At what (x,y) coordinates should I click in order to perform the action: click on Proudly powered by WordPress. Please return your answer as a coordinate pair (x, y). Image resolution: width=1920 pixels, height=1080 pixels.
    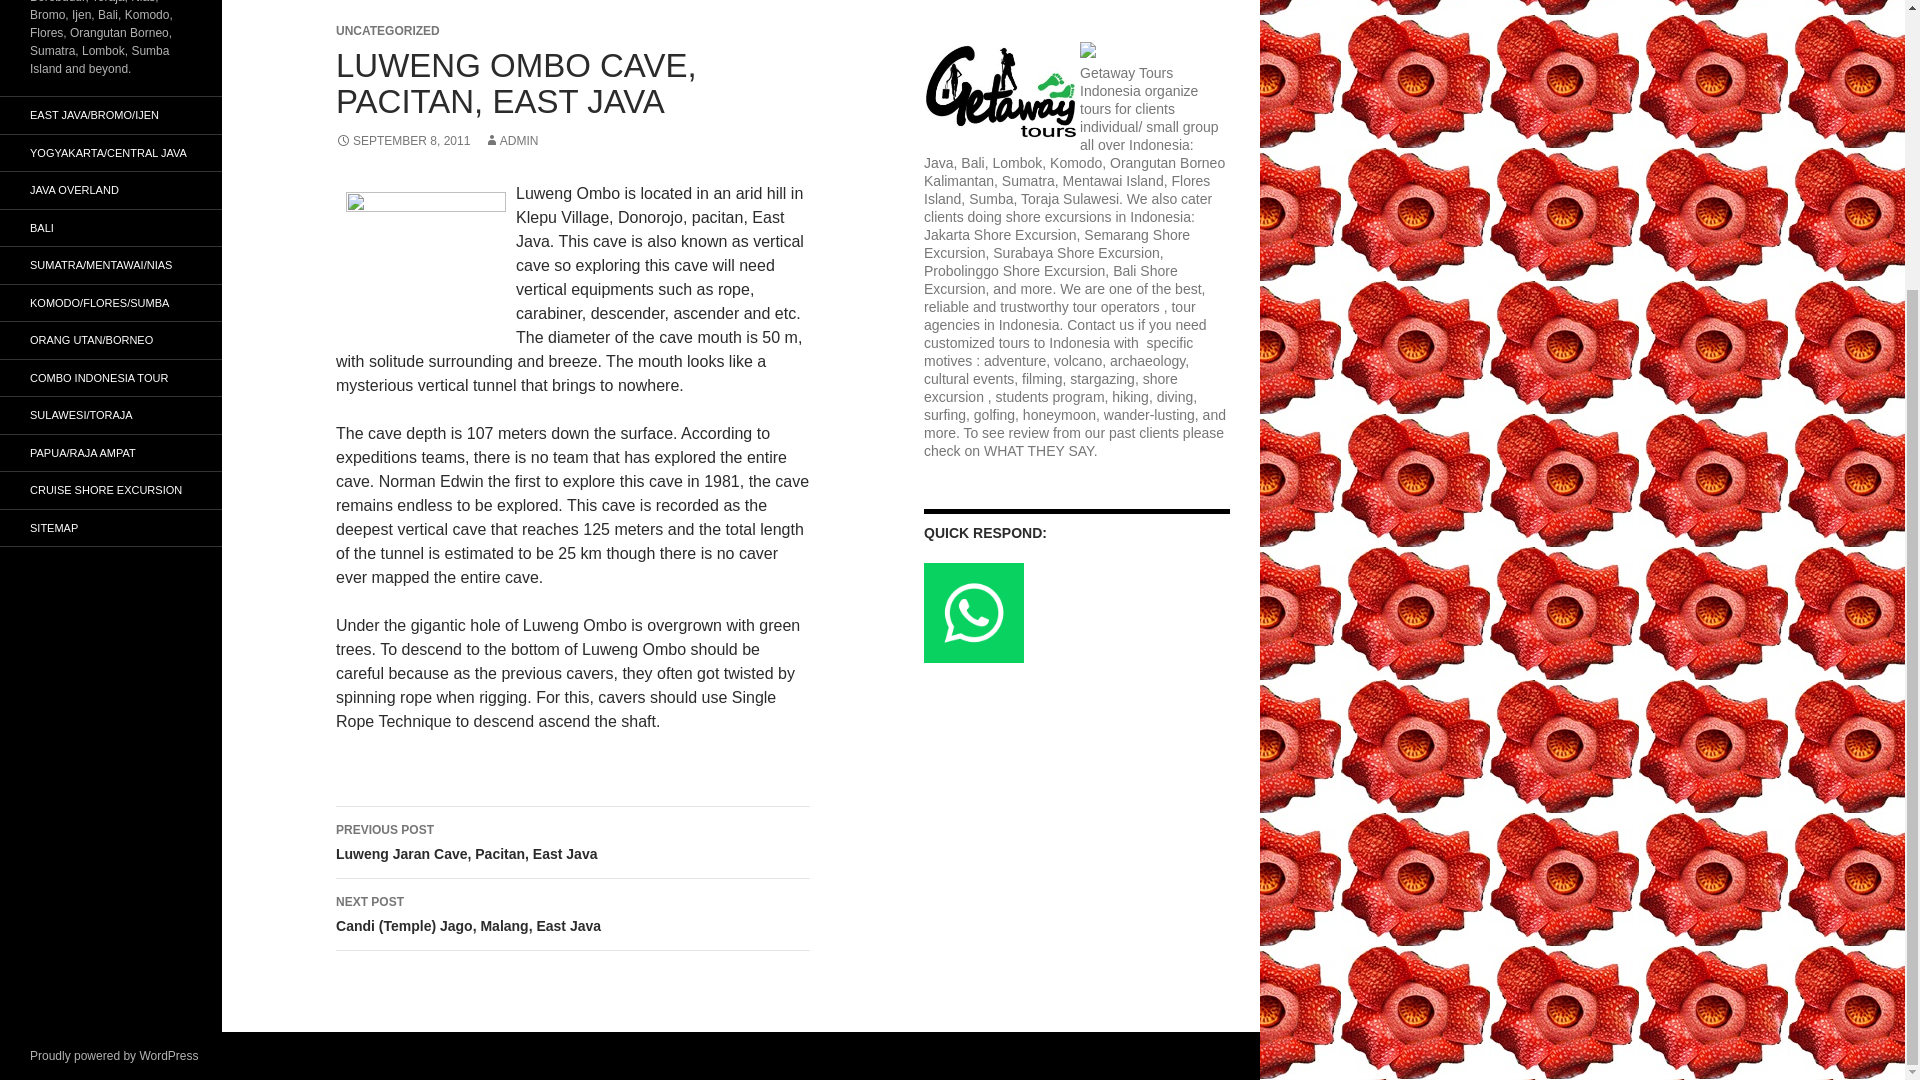
    Looking at the image, I should click on (111, 490).